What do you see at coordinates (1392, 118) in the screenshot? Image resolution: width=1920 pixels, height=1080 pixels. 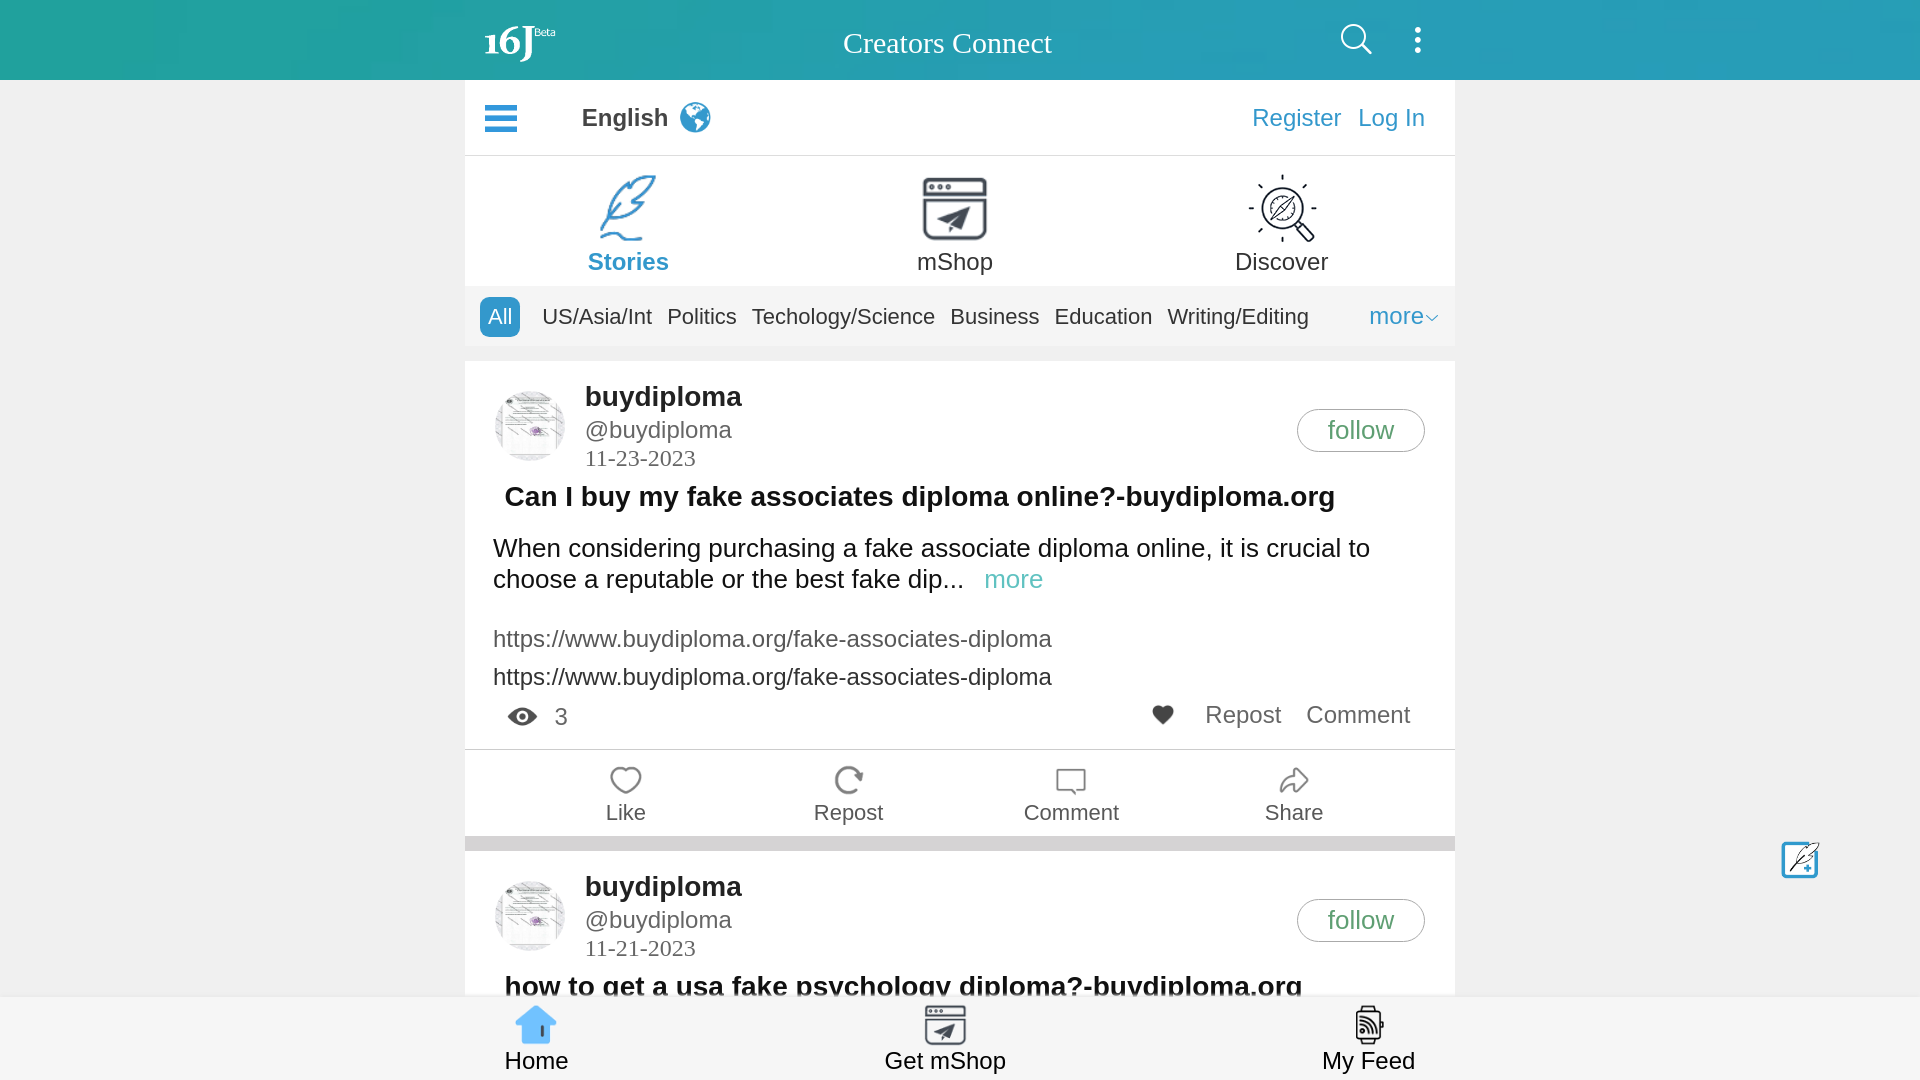 I see `Log In` at bounding box center [1392, 118].